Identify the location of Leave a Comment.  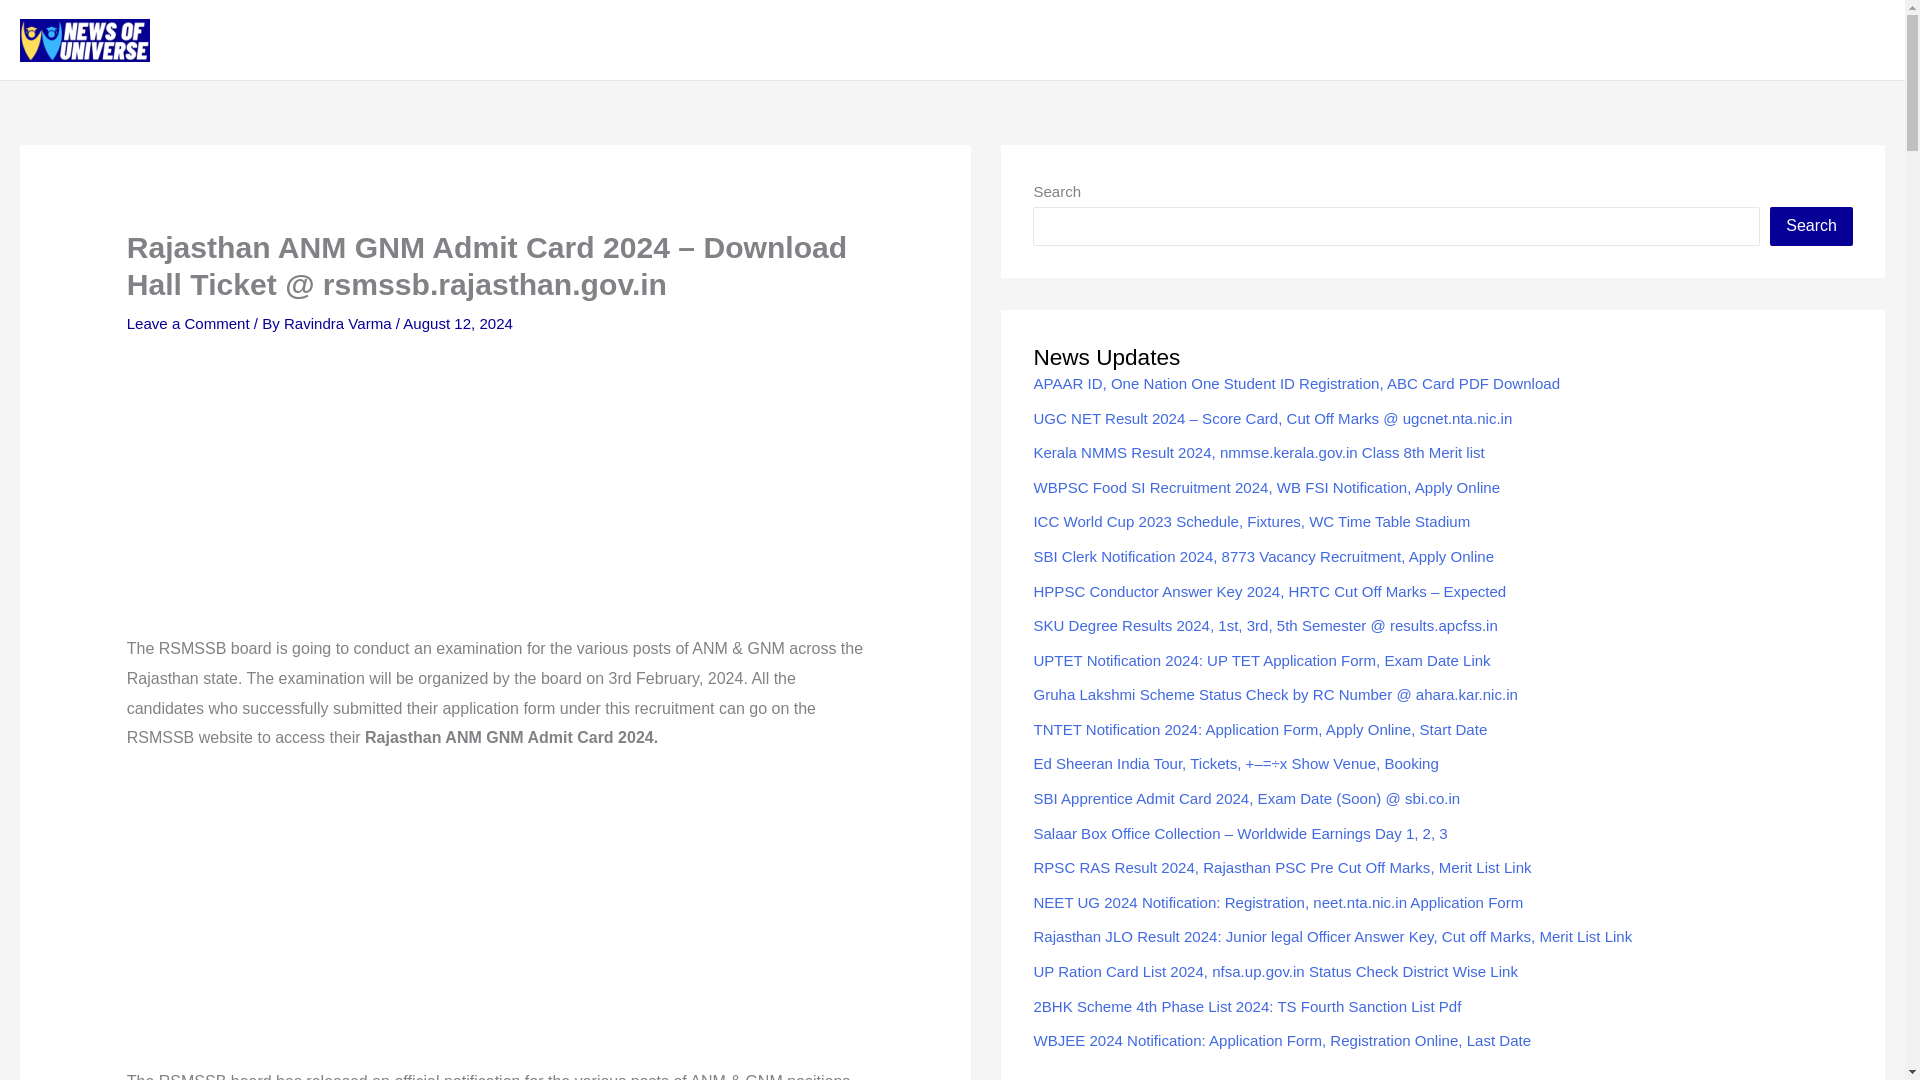
(188, 323).